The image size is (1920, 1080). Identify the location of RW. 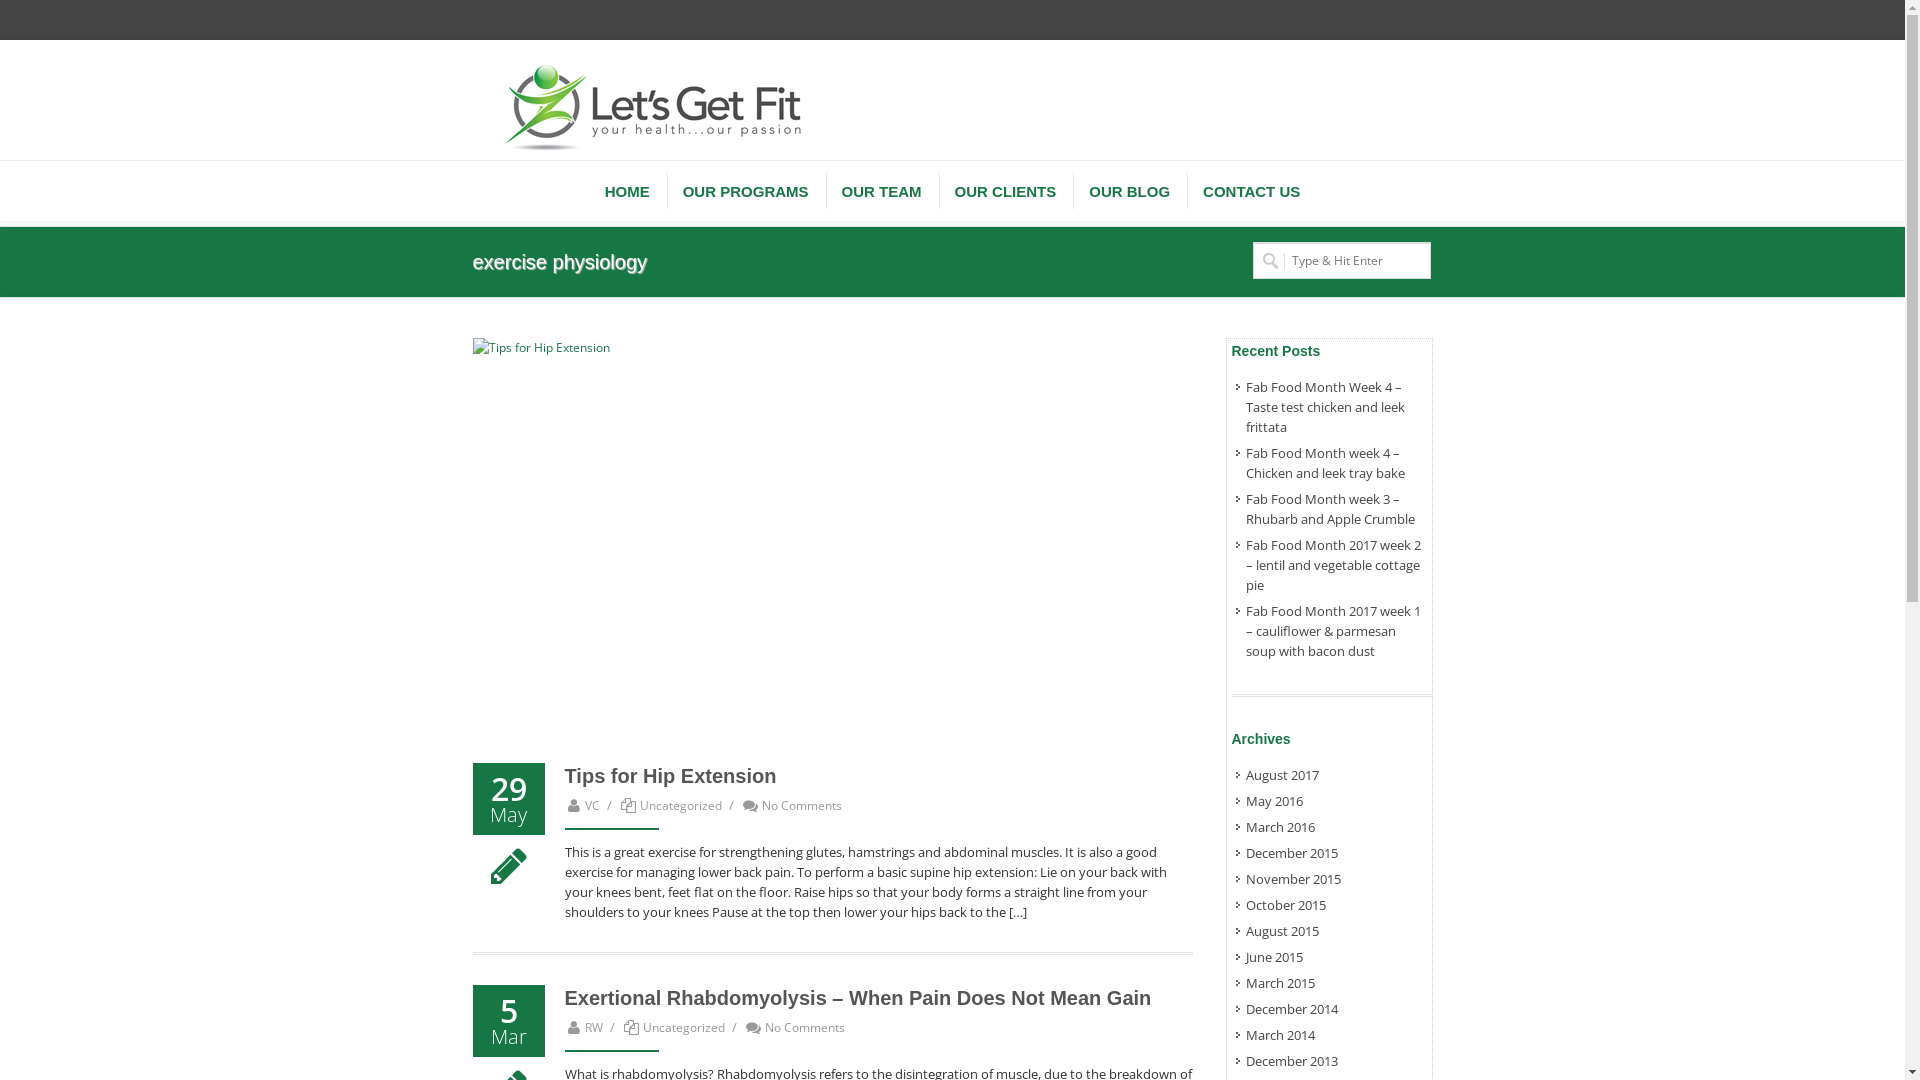
(584, 1028).